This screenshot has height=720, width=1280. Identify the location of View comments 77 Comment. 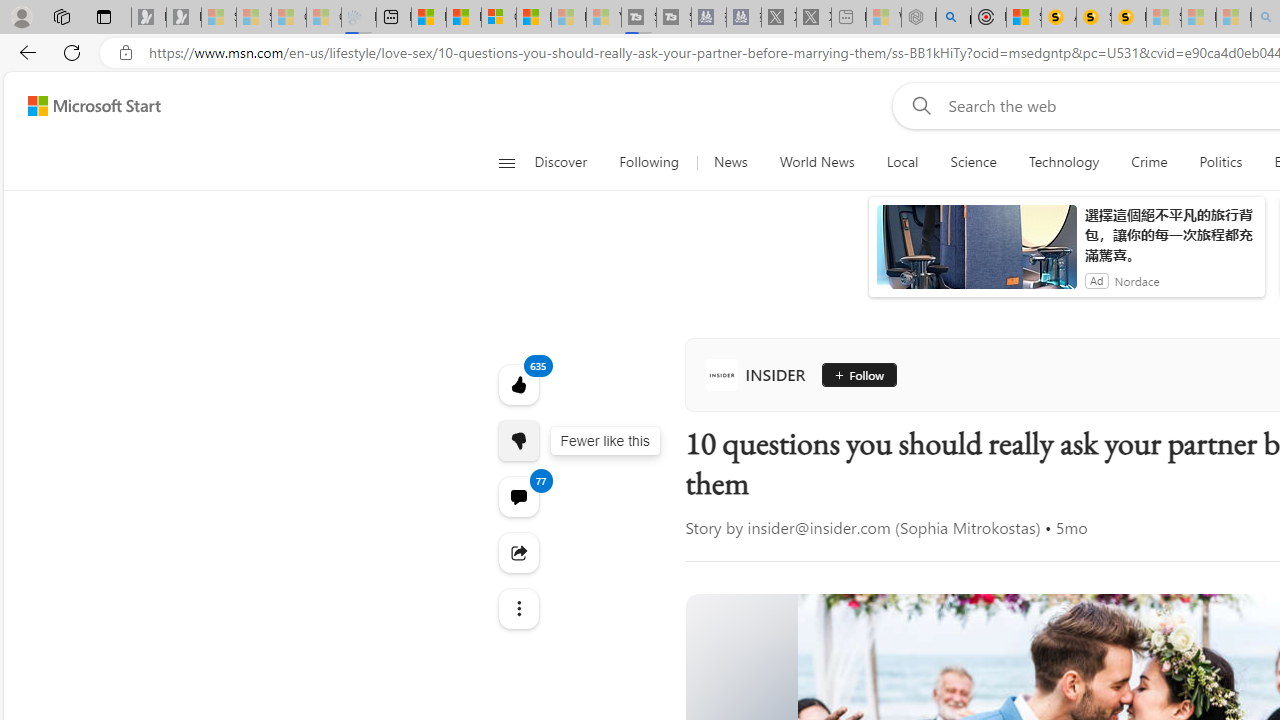
(518, 496).